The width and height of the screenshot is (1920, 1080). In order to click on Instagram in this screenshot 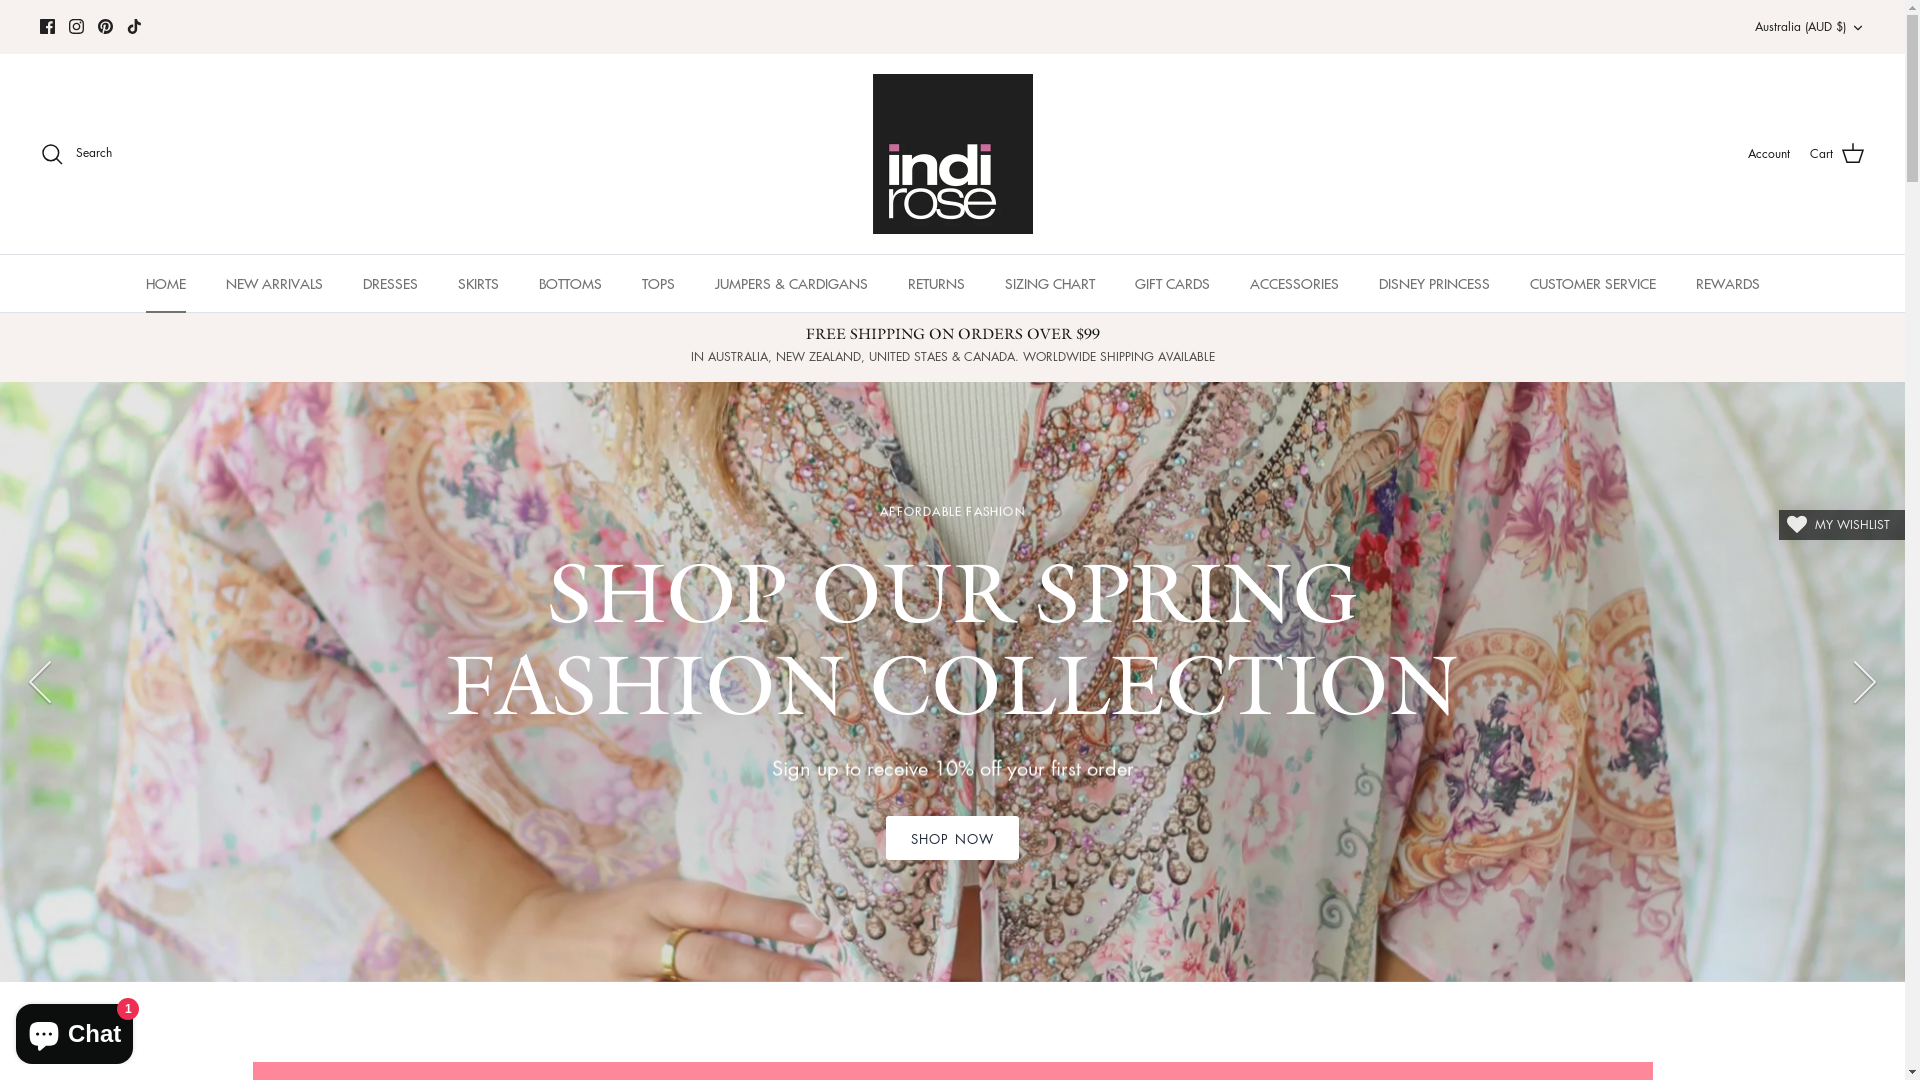, I will do `click(76, 26)`.